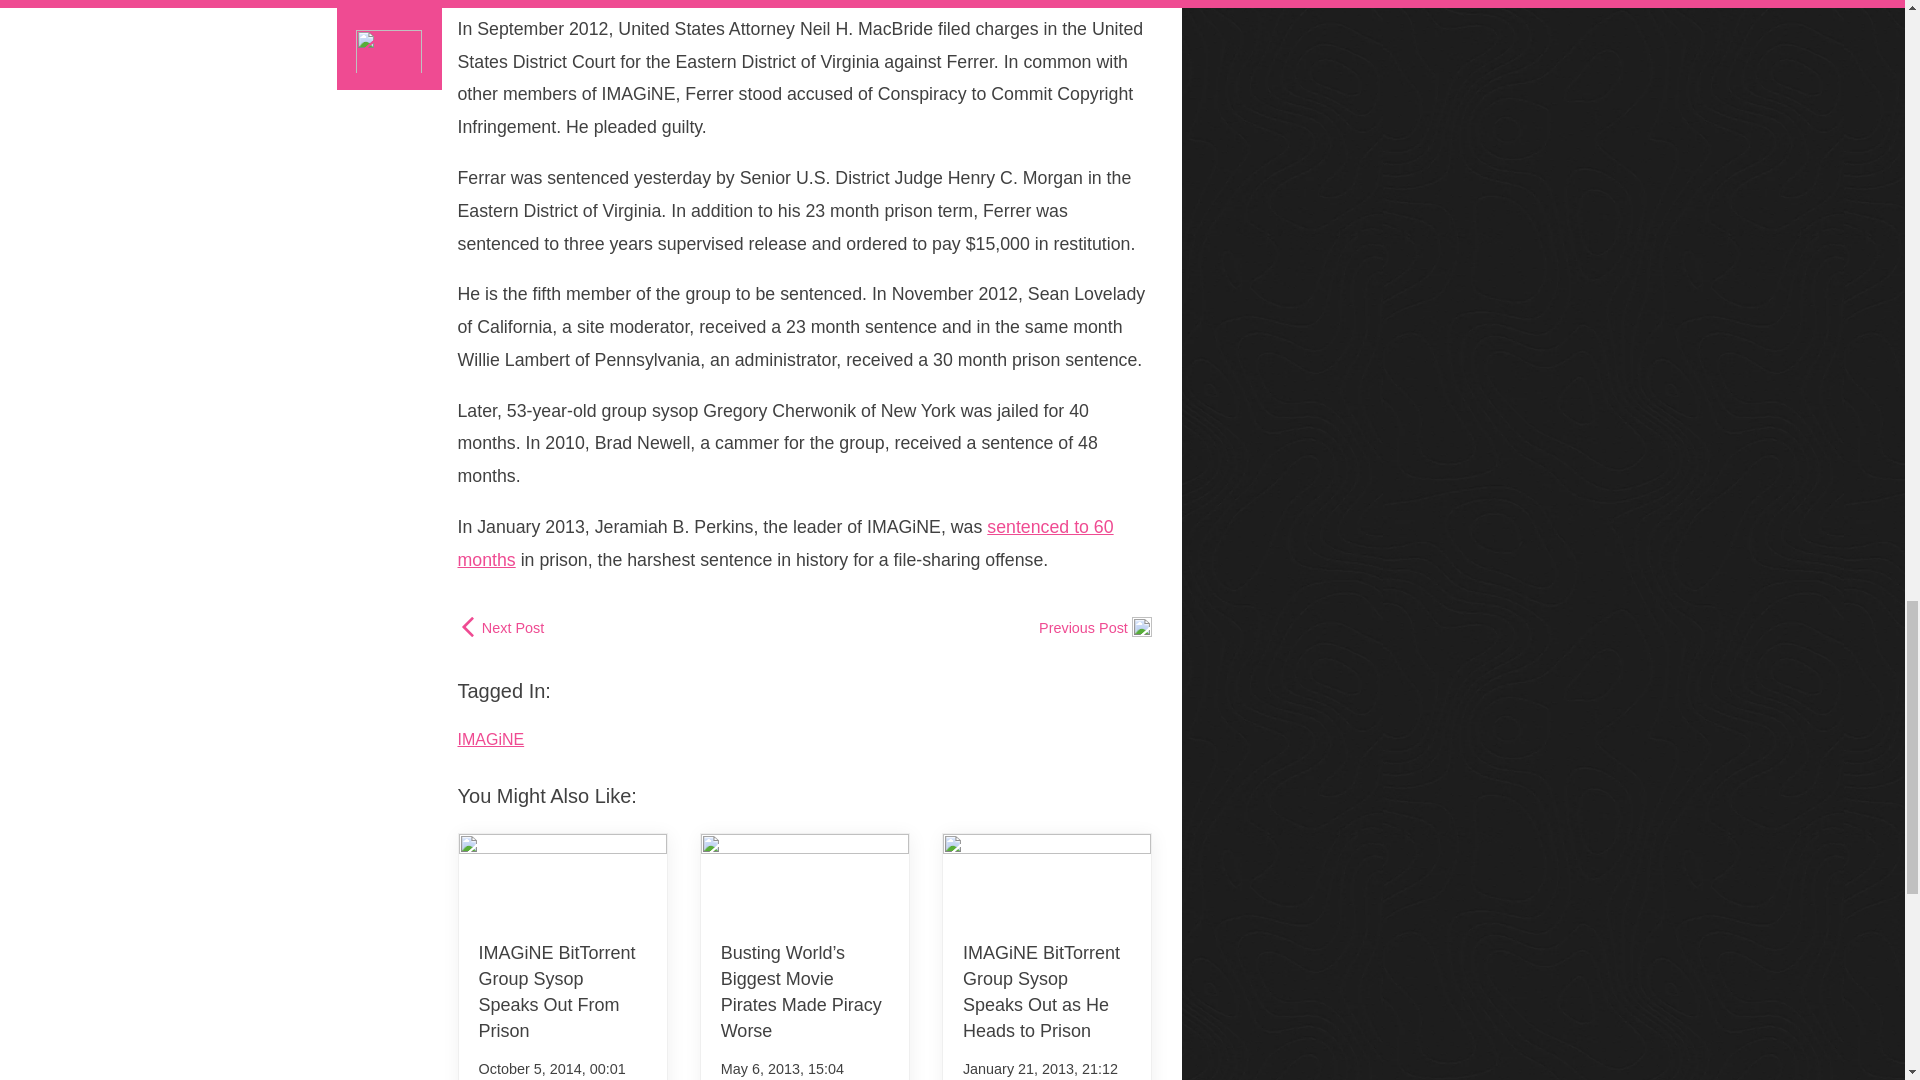 This screenshot has height=1080, width=1920. Describe the element at coordinates (491, 740) in the screenshot. I see `IMAGiNE` at that location.